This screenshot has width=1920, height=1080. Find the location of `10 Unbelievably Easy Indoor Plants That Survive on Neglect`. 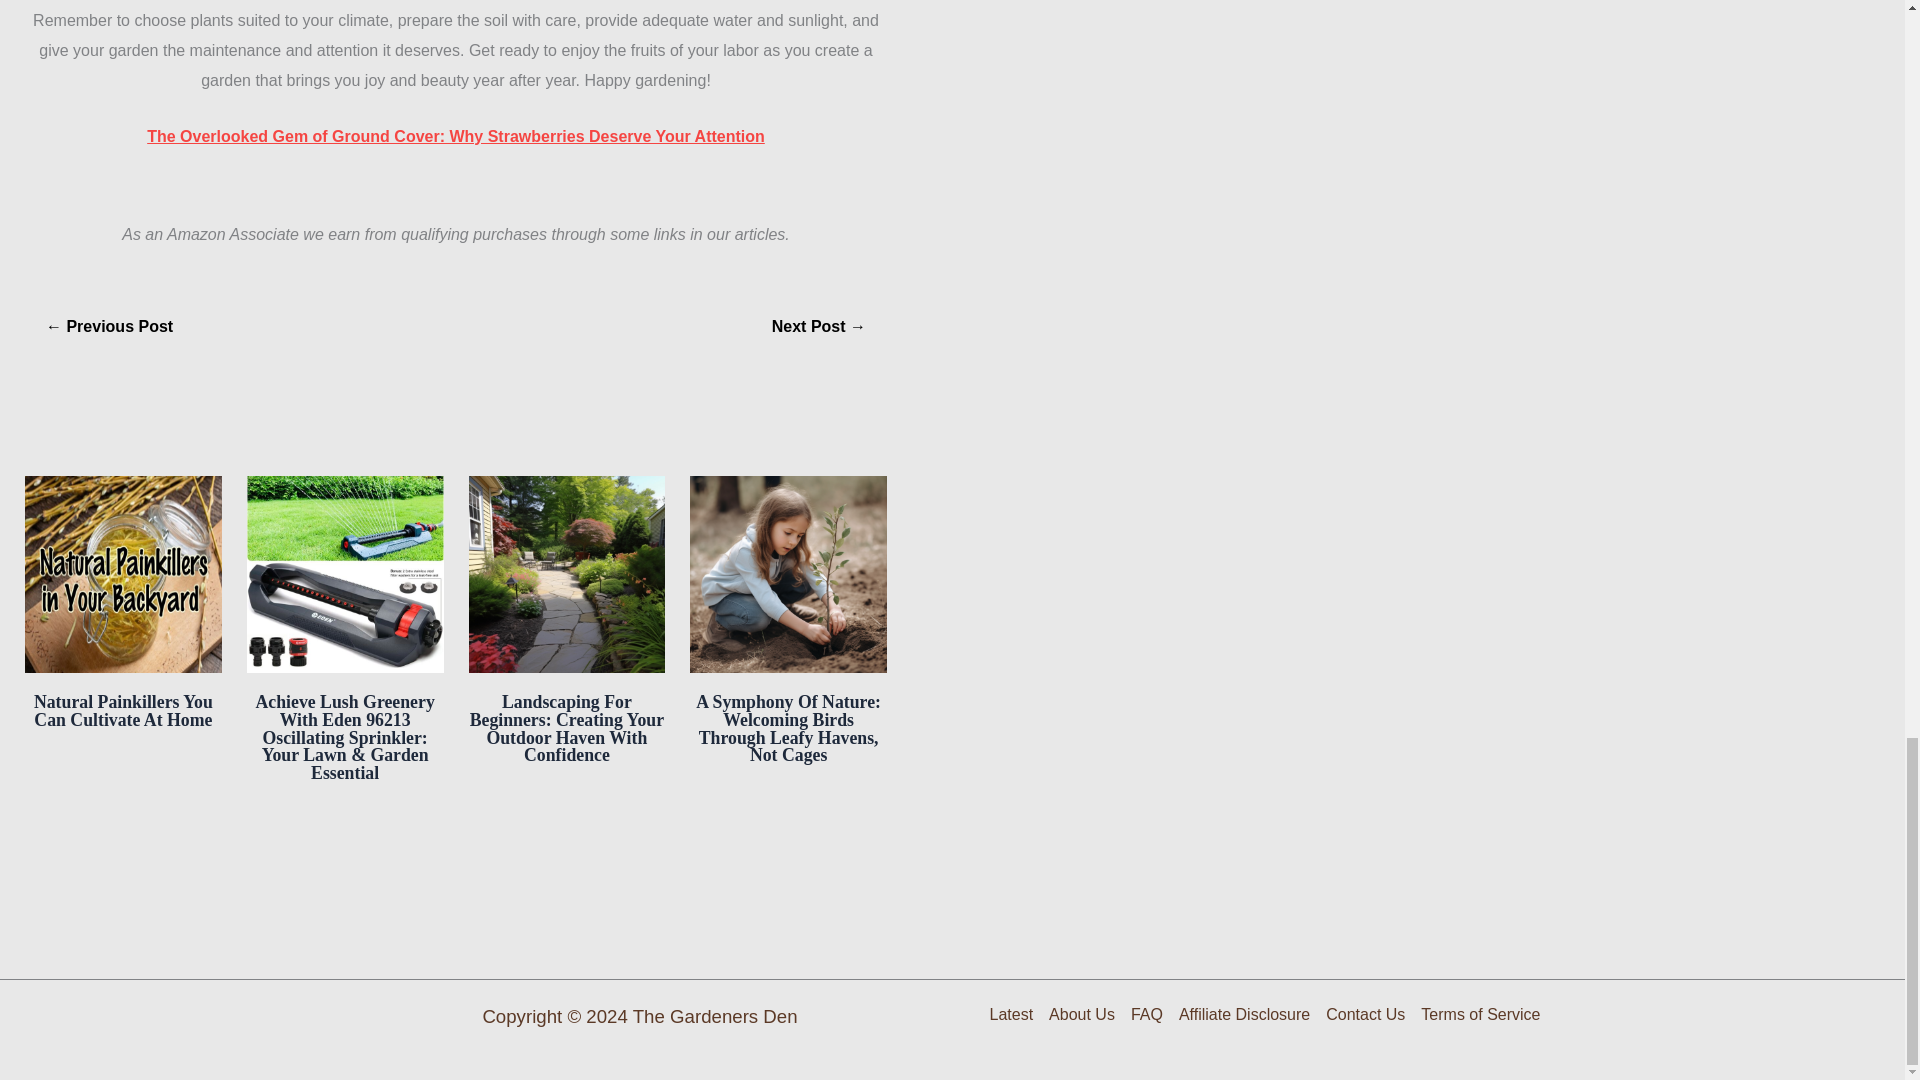

10 Unbelievably Easy Indoor Plants That Survive on Neglect is located at coordinates (819, 326).